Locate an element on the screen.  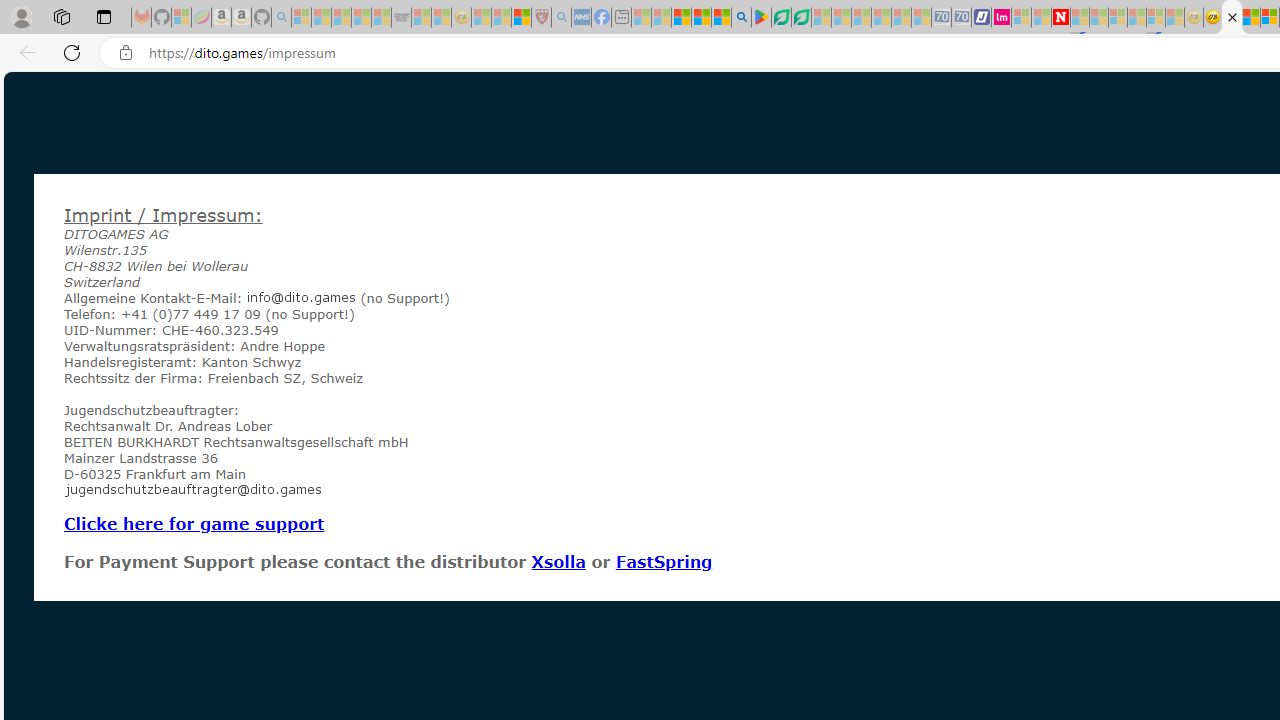
New Report Confirms 2023 Was Record Hot | Watch - Sleeping is located at coordinates (381, 18).